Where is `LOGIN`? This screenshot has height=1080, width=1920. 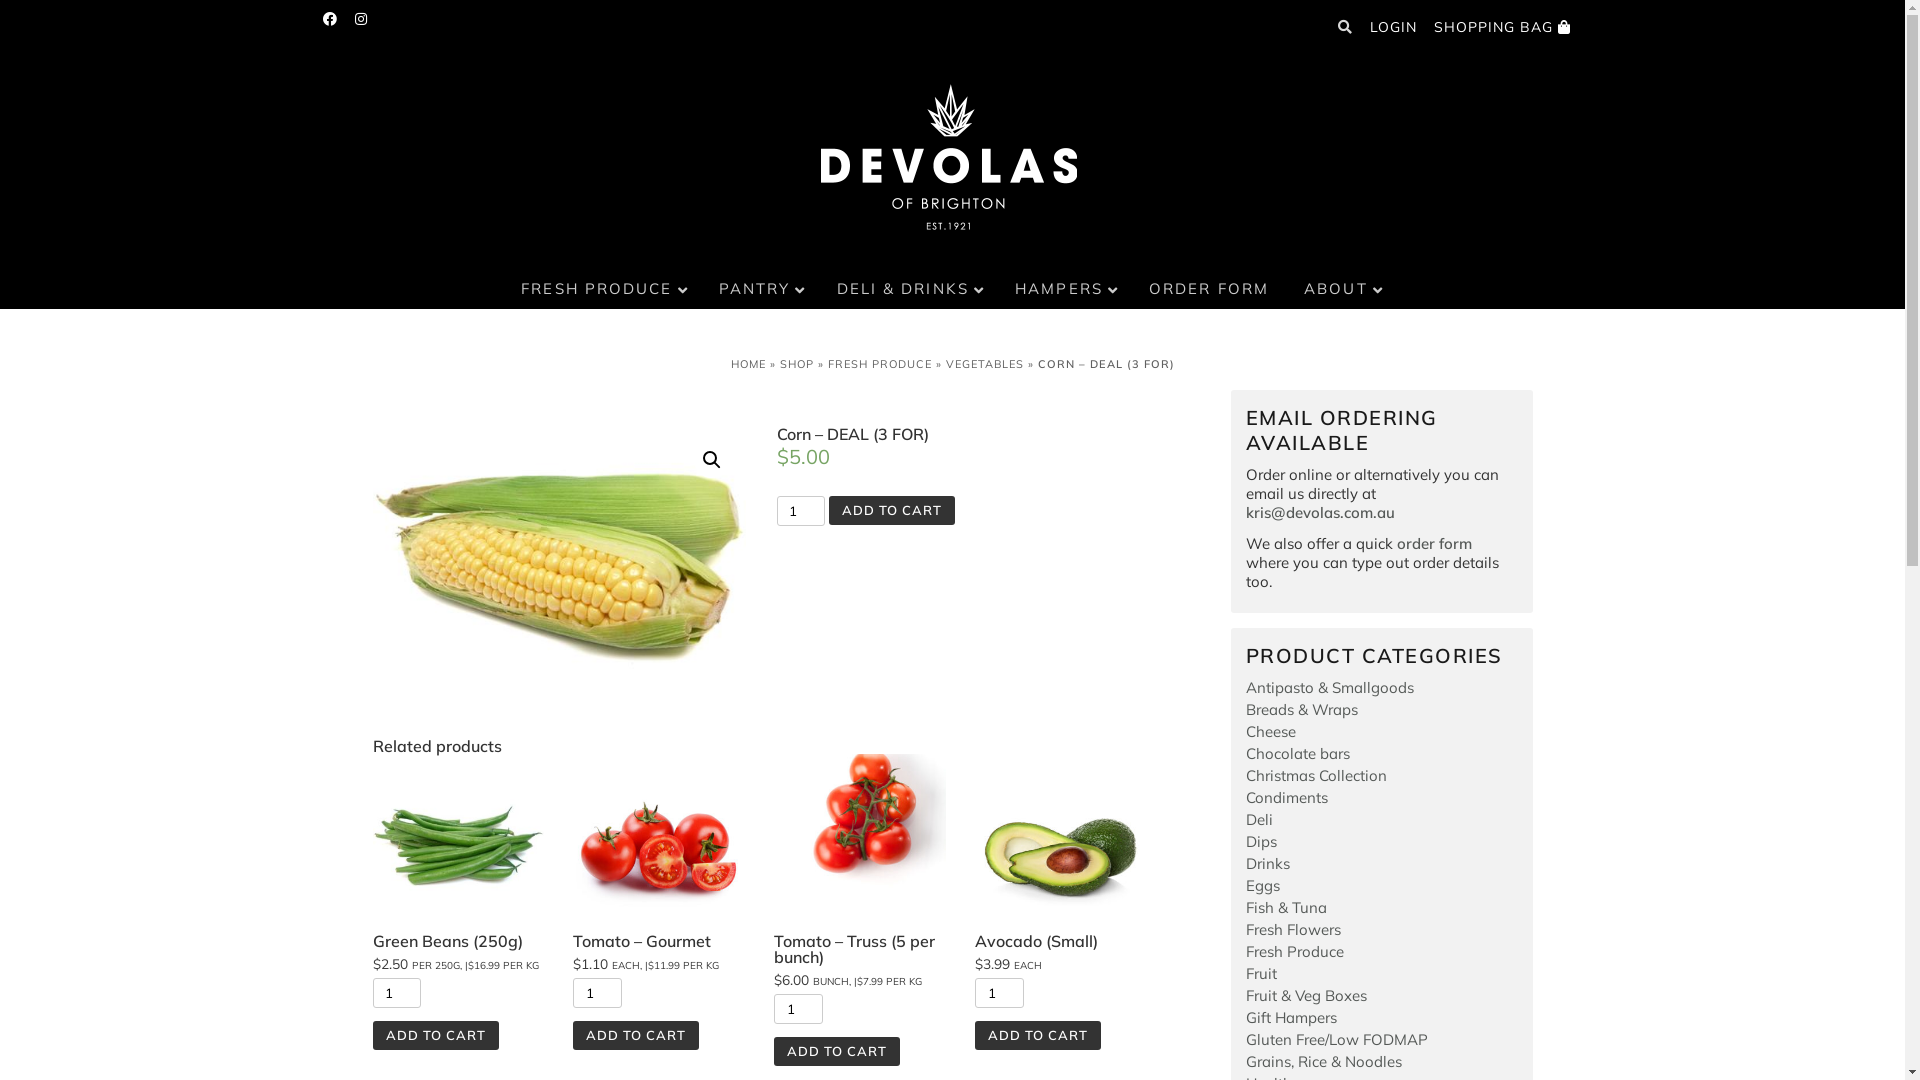
LOGIN is located at coordinates (1394, 27).